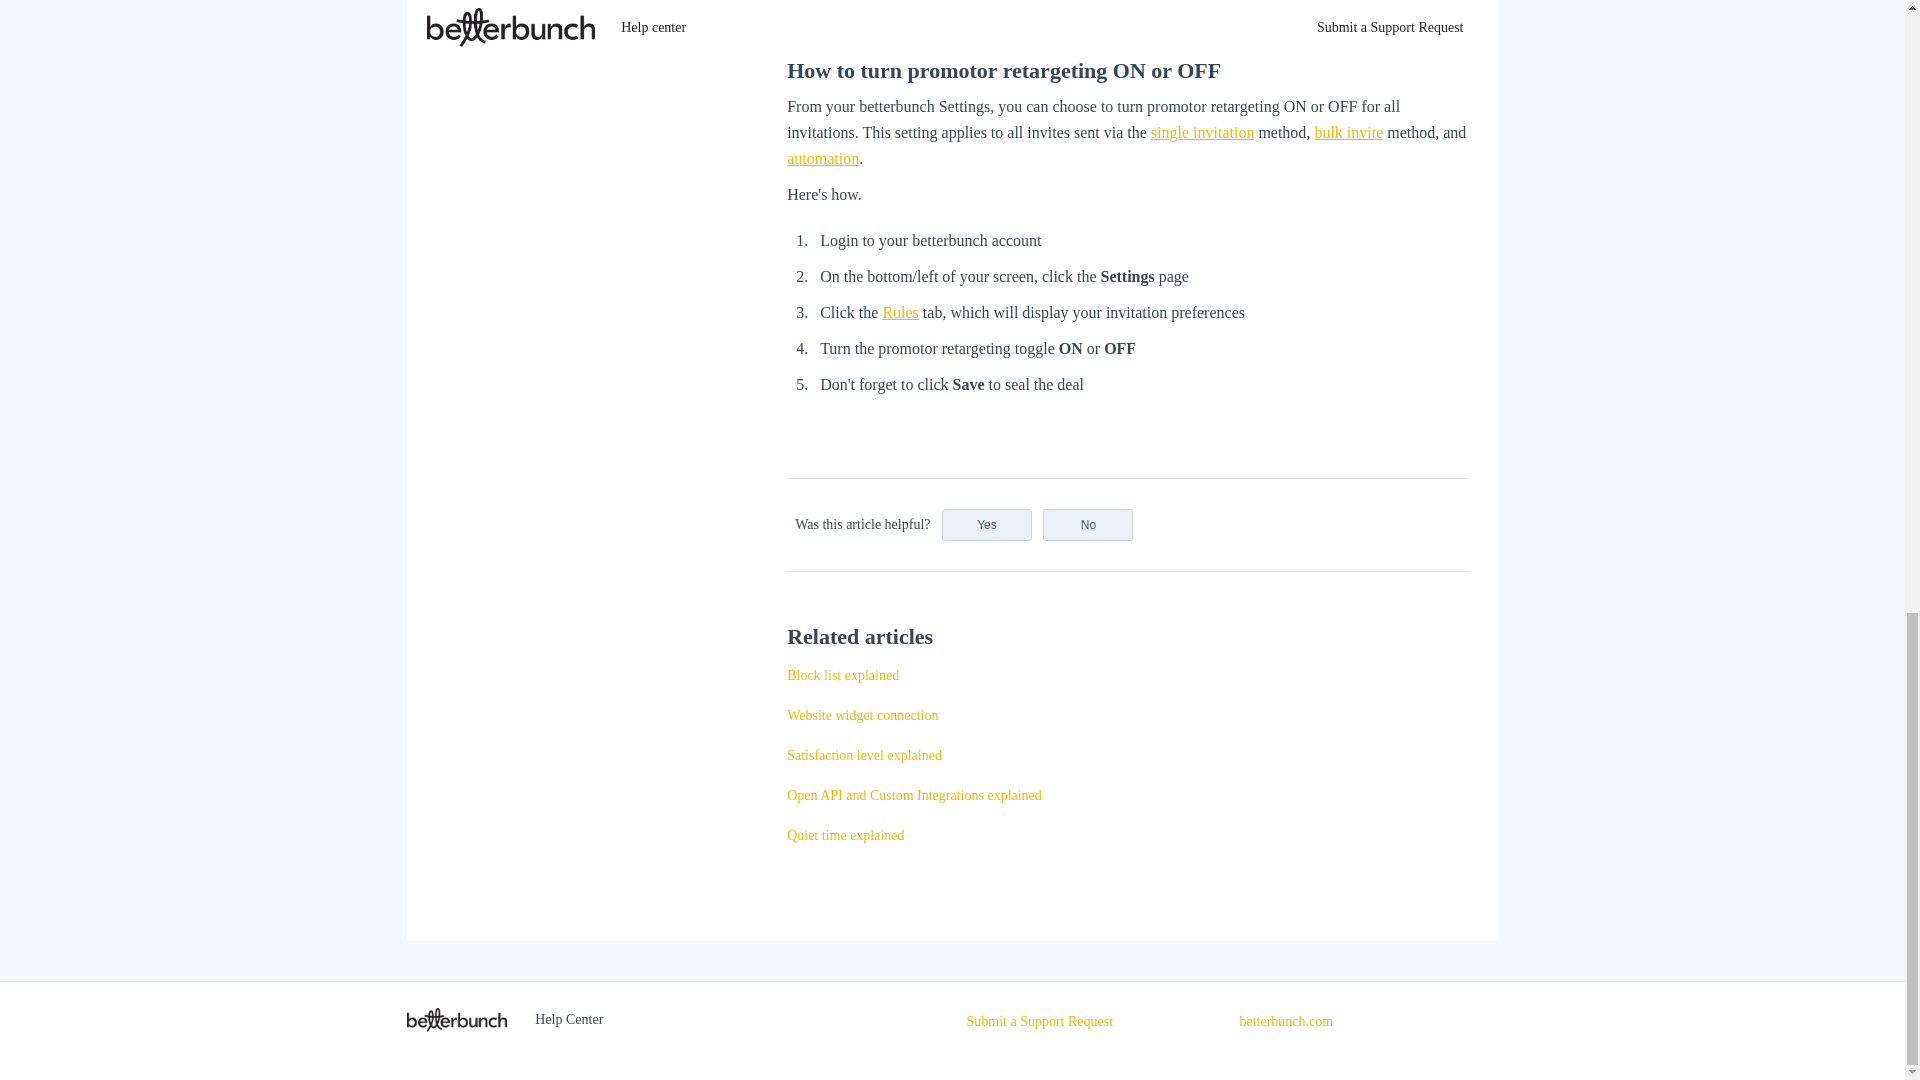 This screenshot has width=1920, height=1080. I want to click on Website widget connection, so click(862, 715).